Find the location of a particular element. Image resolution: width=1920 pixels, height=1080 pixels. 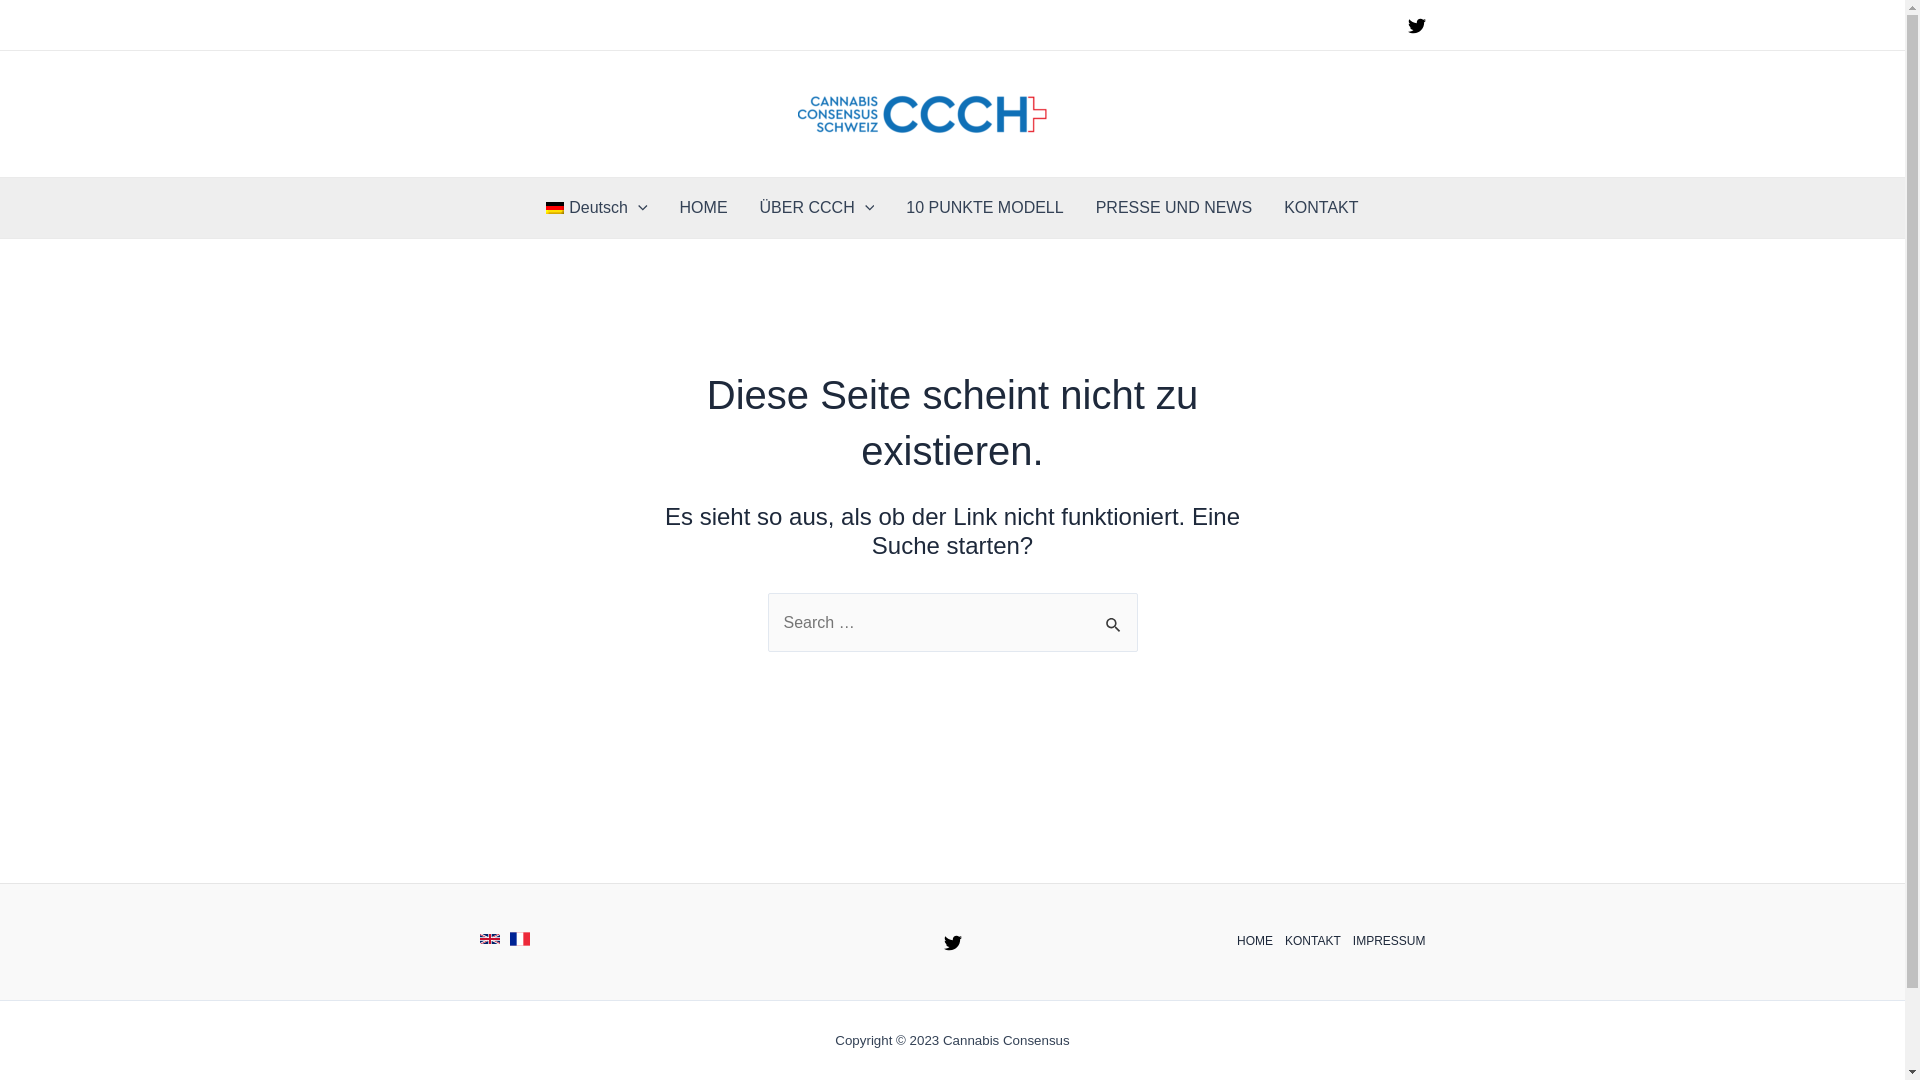

HOME is located at coordinates (704, 208).